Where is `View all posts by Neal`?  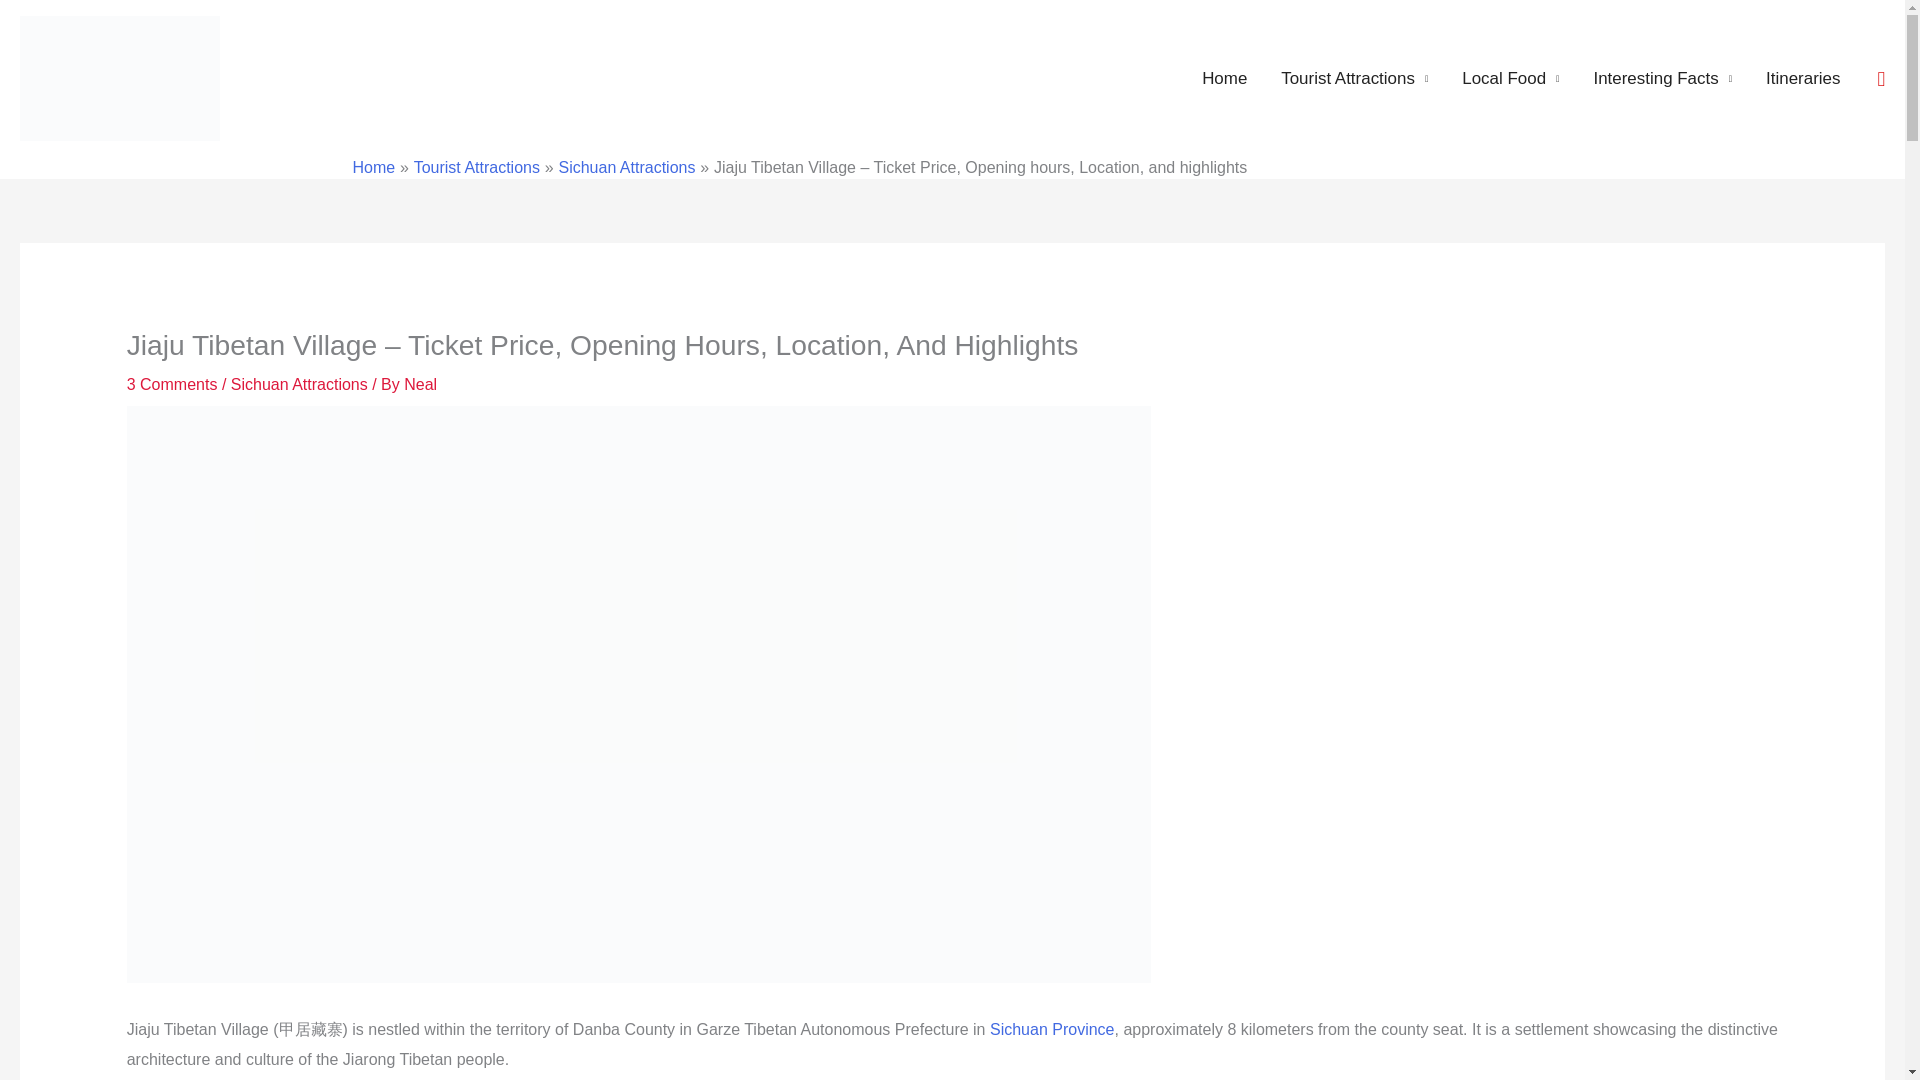
View all posts by Neal is located at coordinates (420, 384).